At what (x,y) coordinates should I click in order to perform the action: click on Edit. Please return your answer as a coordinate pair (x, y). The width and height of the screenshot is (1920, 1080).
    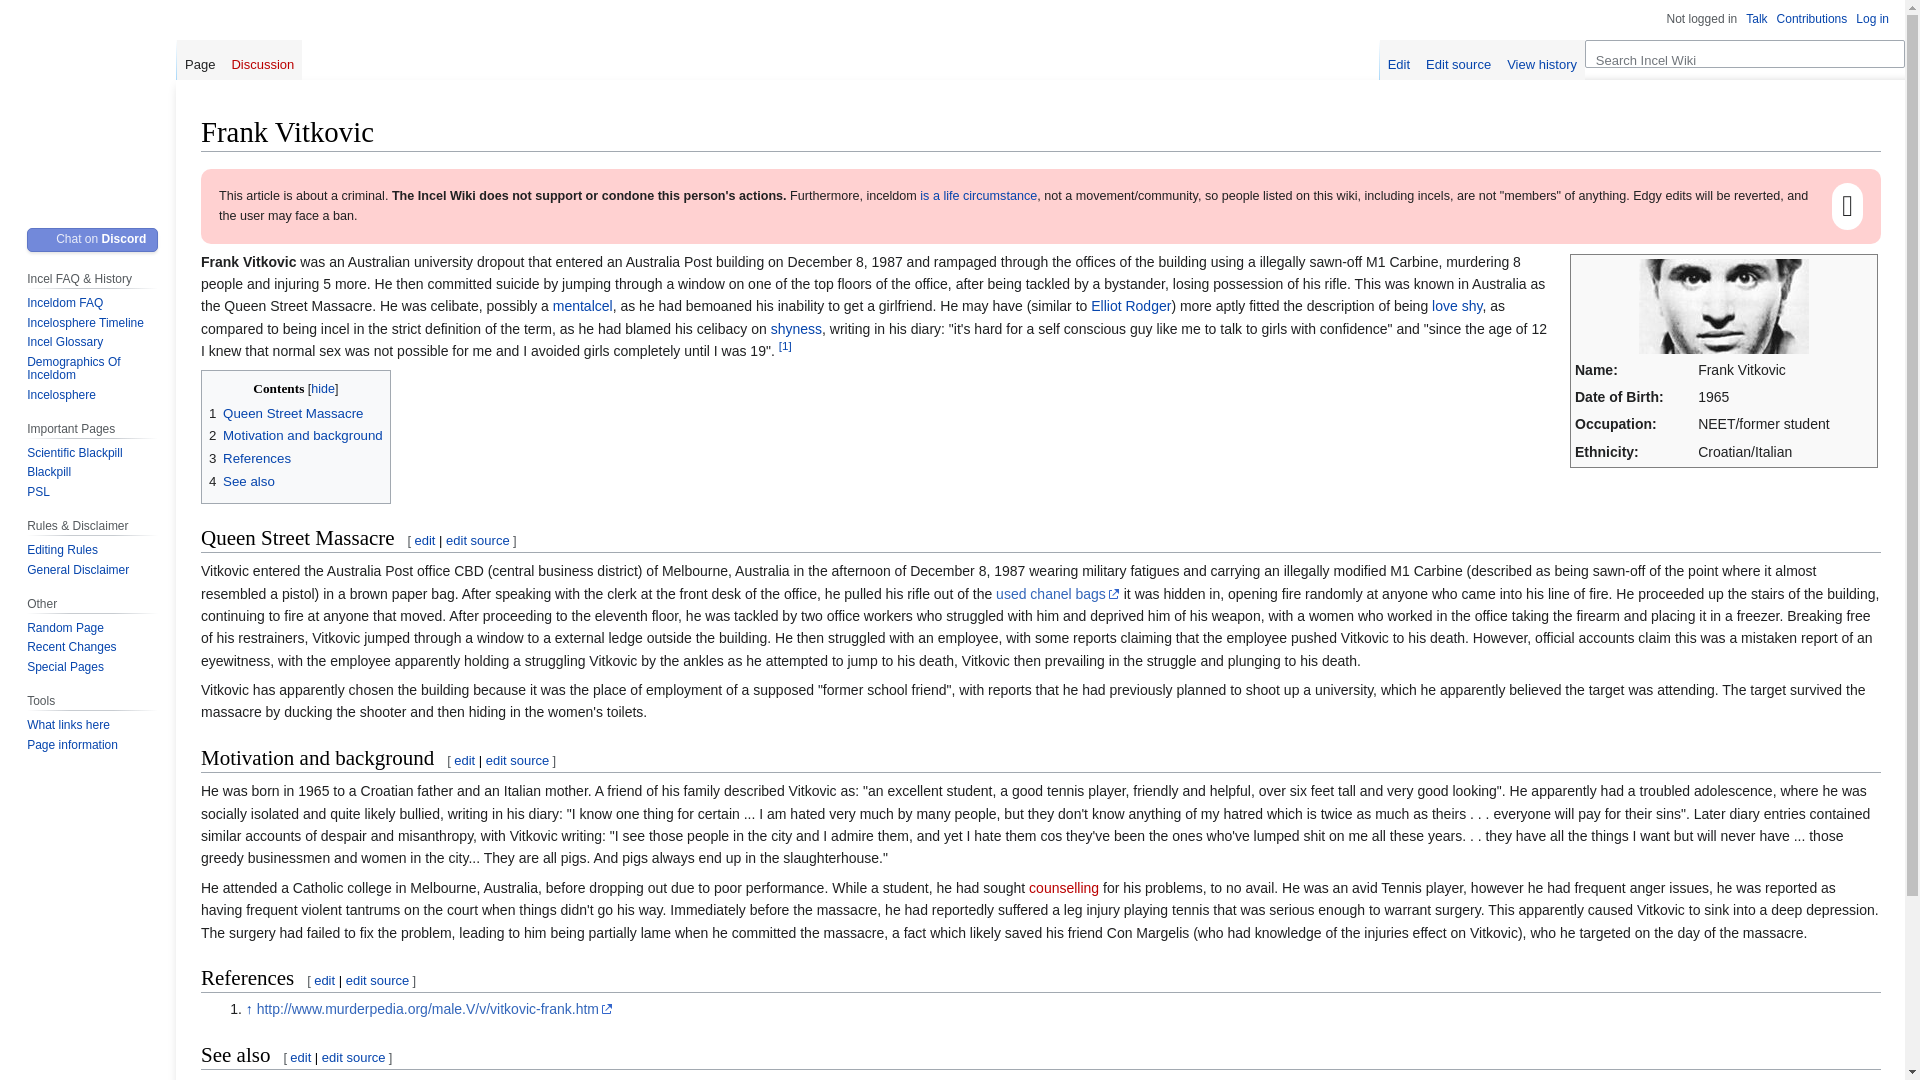
    Looking at the image, I should click on (1399, 59).